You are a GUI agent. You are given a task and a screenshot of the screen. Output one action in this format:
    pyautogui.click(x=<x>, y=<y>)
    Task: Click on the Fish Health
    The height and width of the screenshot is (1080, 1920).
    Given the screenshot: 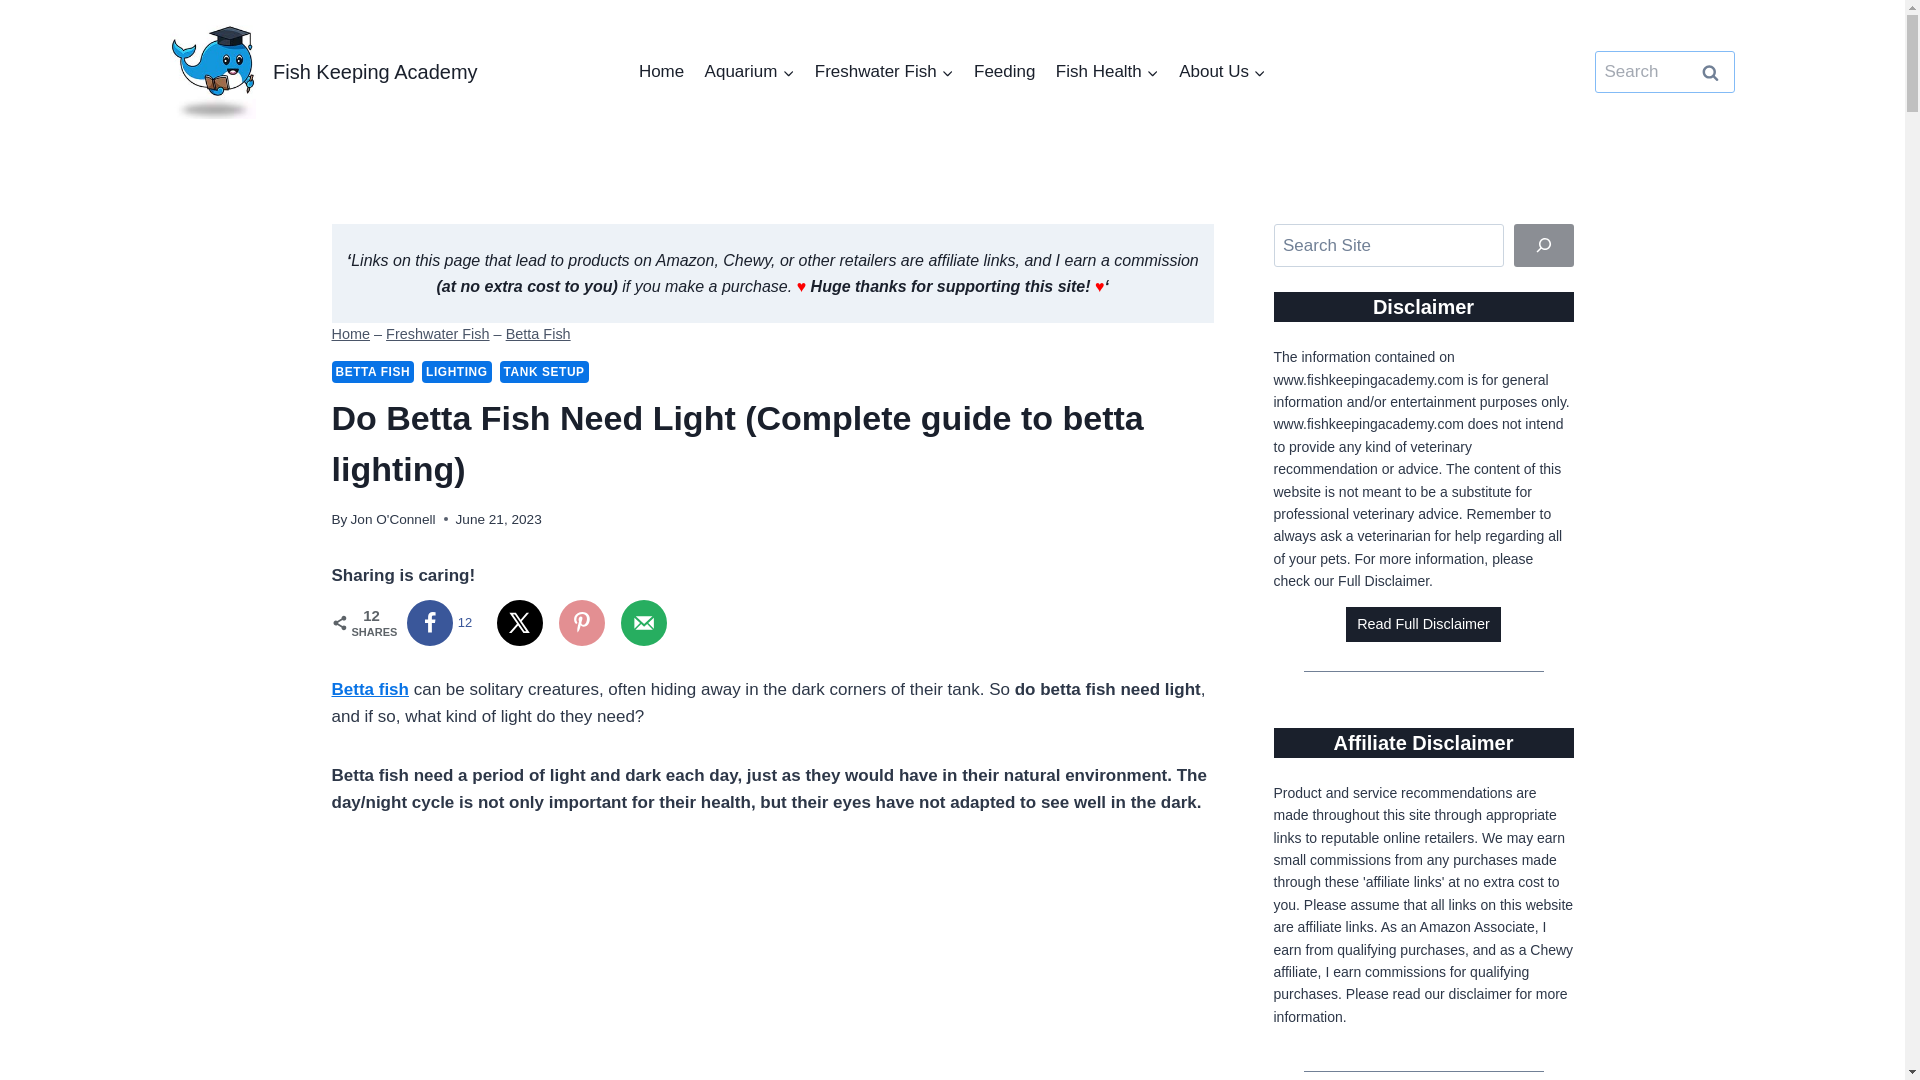 What is the action you would take?
    pyautogui.click(x=1108, y=71)
    